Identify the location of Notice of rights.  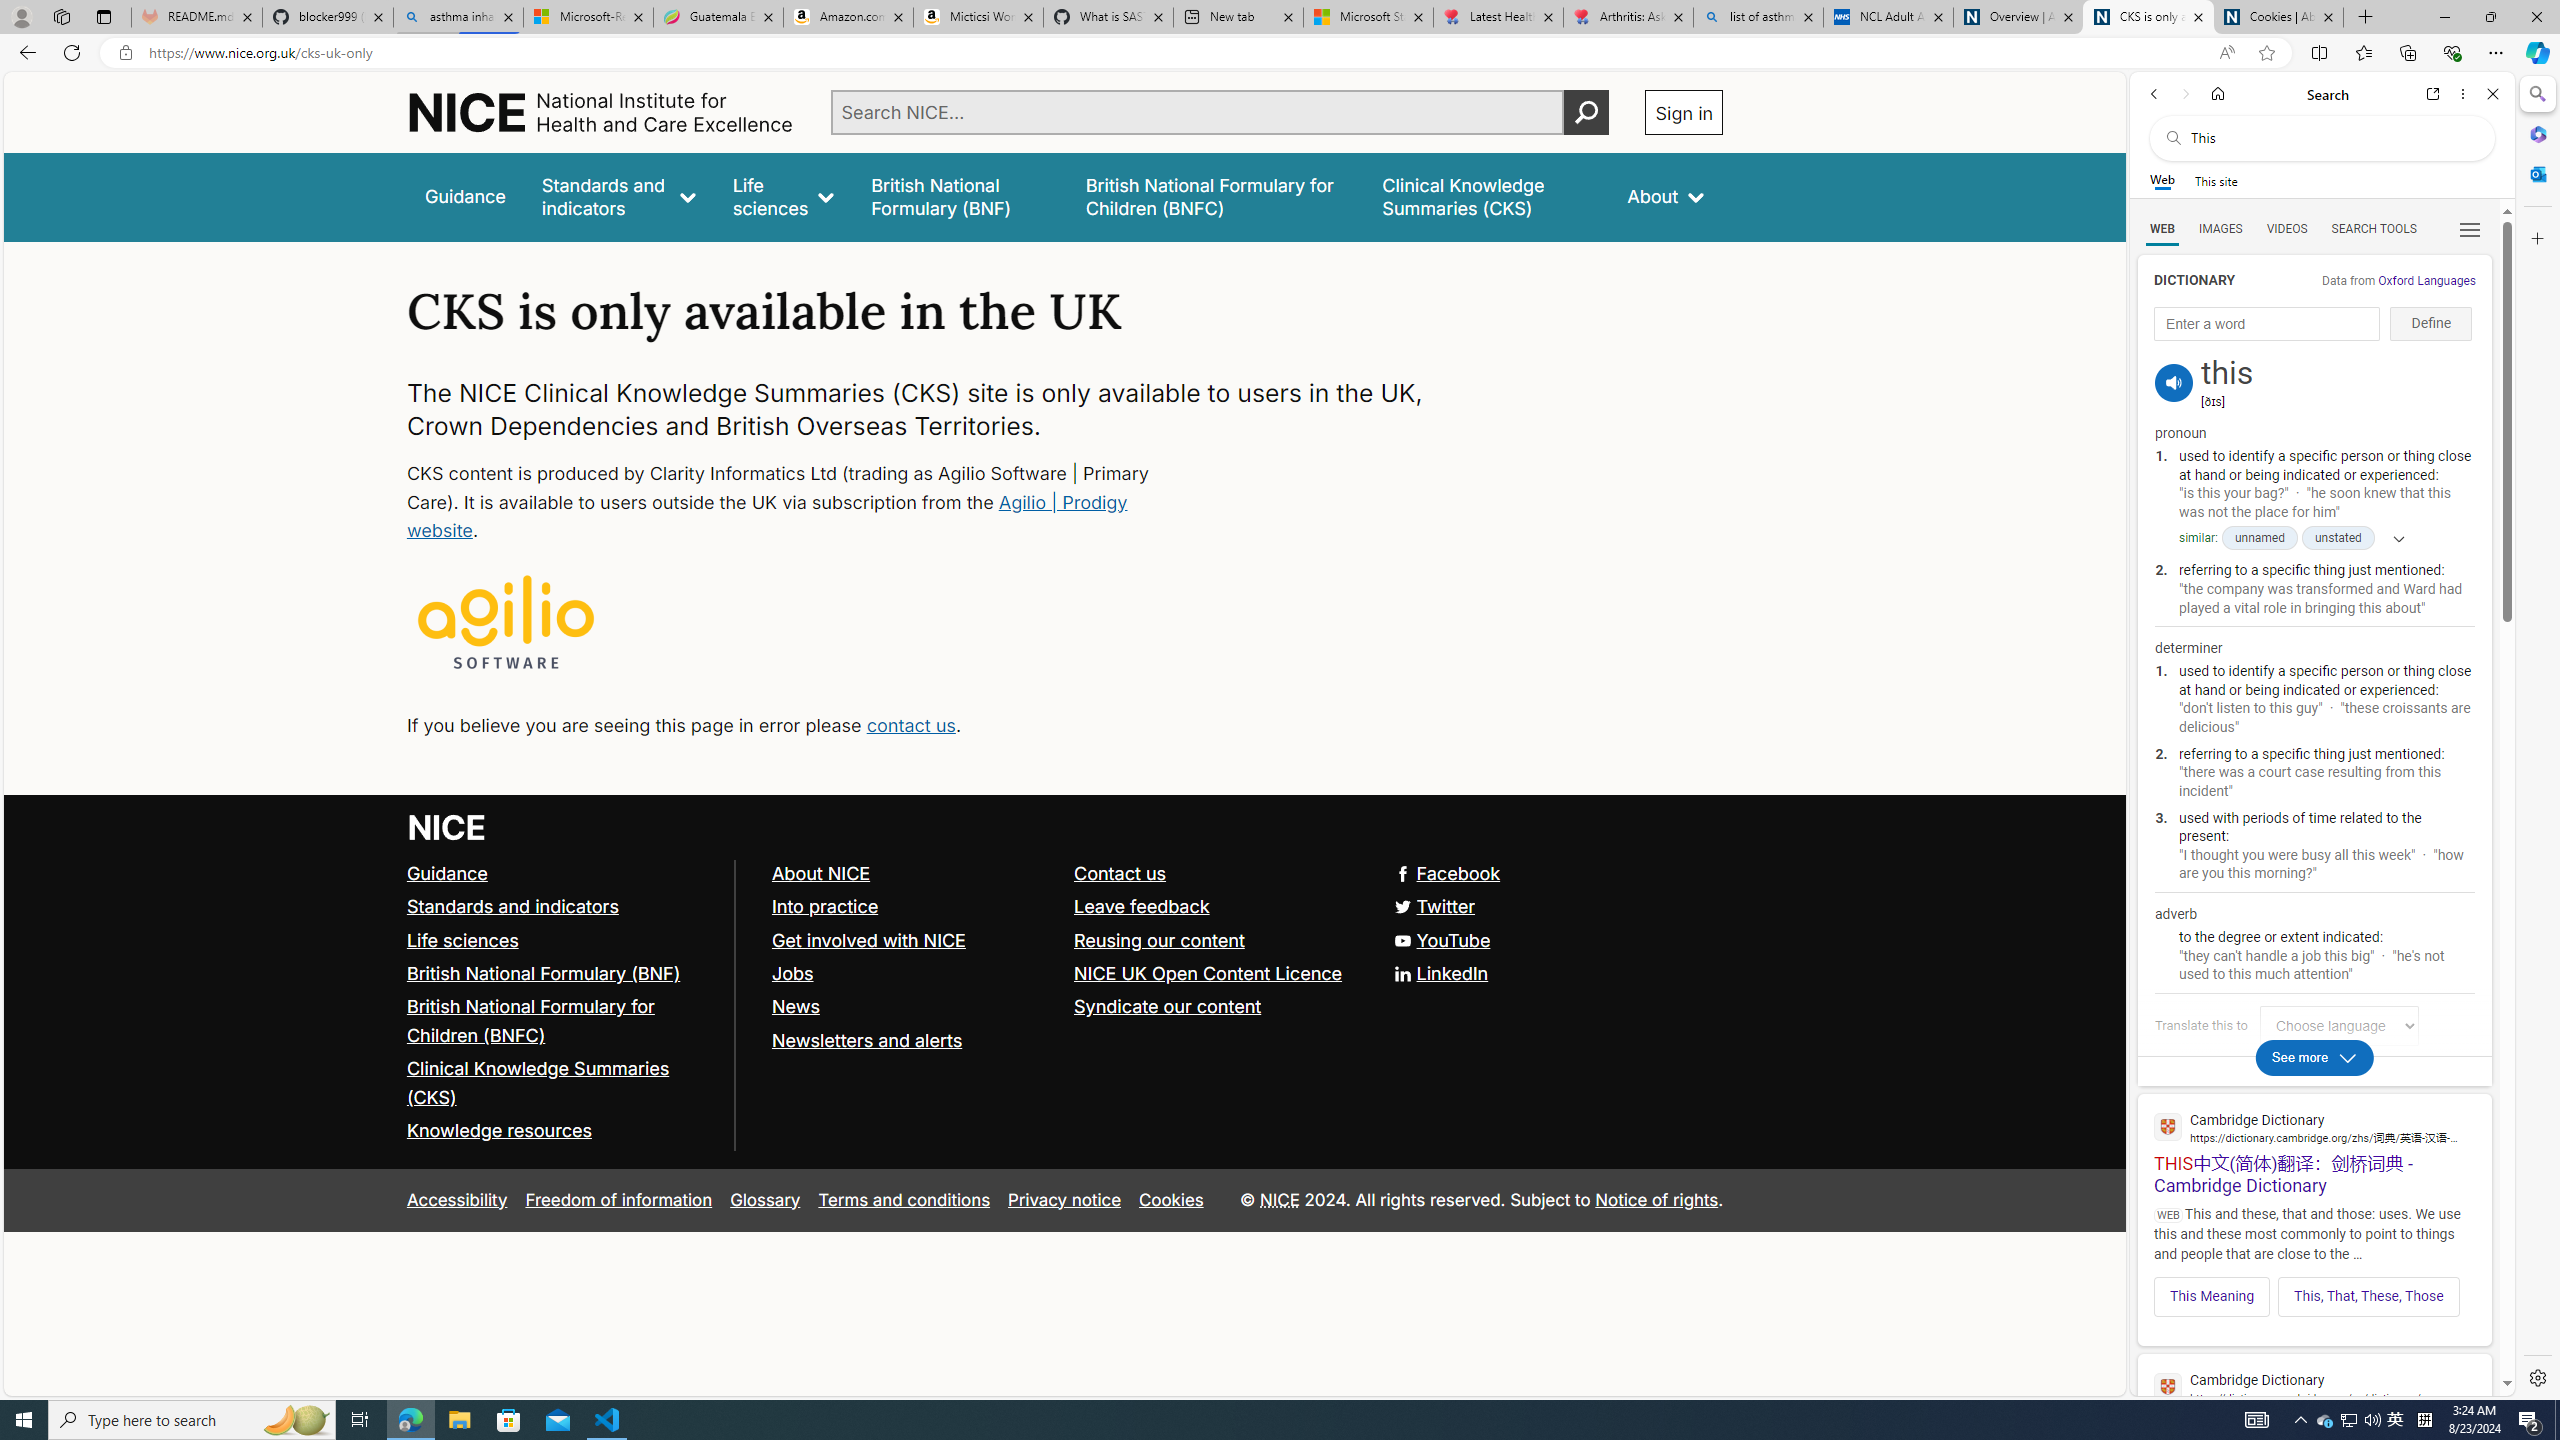
(1656, 1199).